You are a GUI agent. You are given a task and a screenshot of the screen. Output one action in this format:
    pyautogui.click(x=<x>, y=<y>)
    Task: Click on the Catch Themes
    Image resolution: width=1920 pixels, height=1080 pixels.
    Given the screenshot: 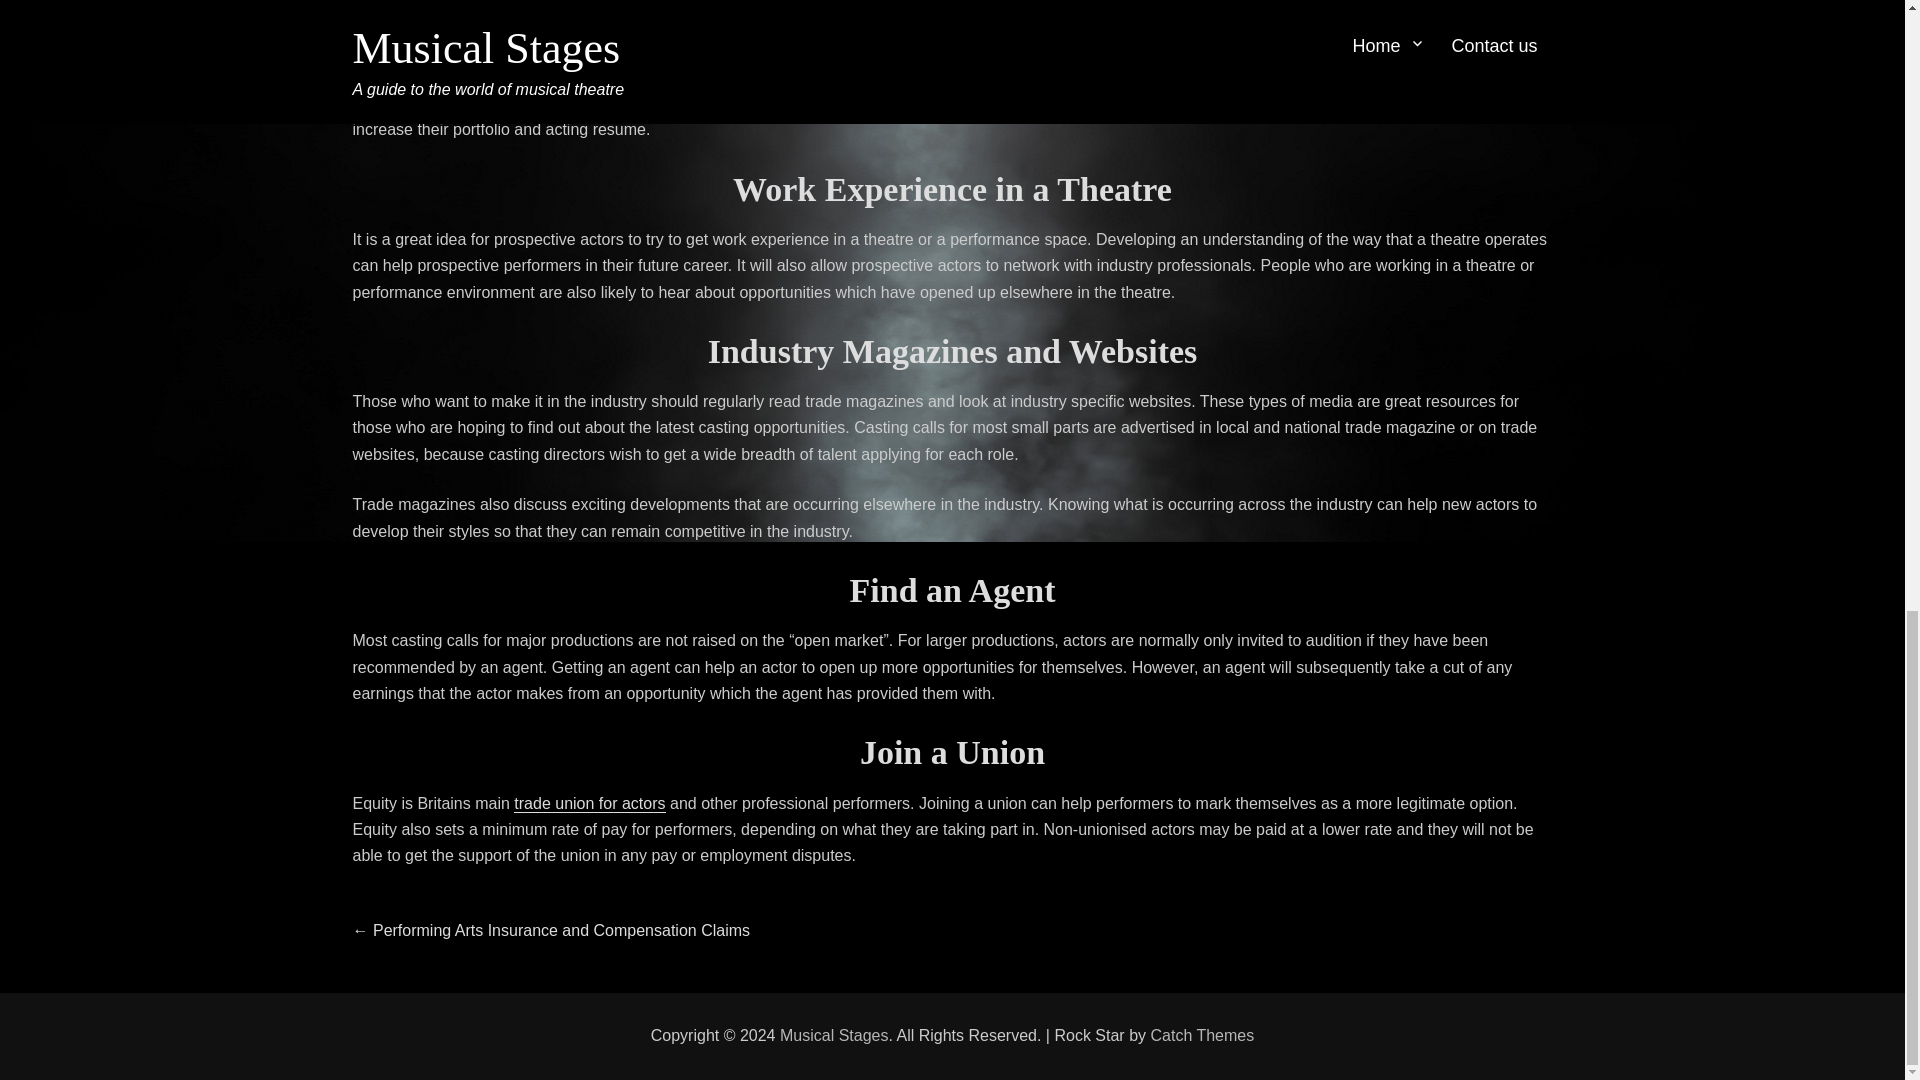 What is the action you would take?
    pyautogui.click(x=1202, y=1036)
    